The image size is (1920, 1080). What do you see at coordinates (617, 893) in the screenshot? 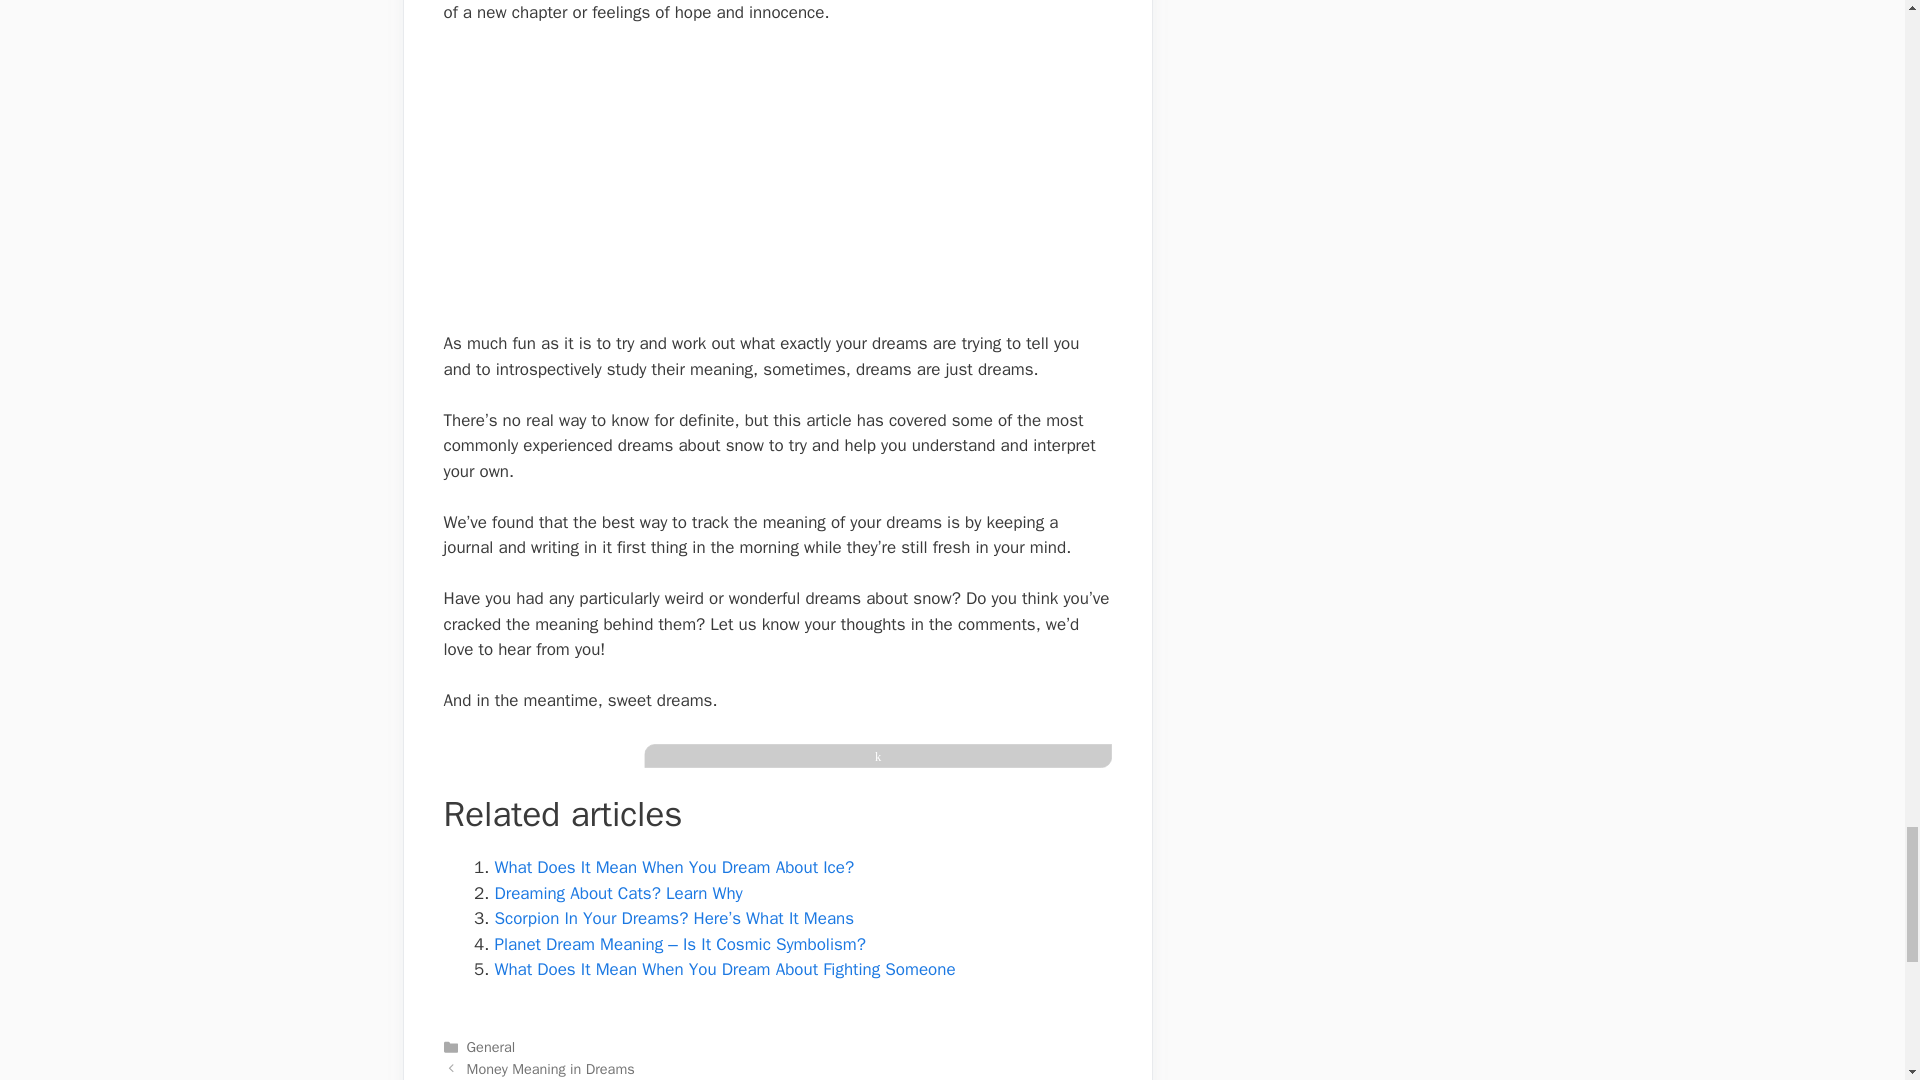
I see `Dreaming About Cats? Learn Why` at bounding box center [617, 893].